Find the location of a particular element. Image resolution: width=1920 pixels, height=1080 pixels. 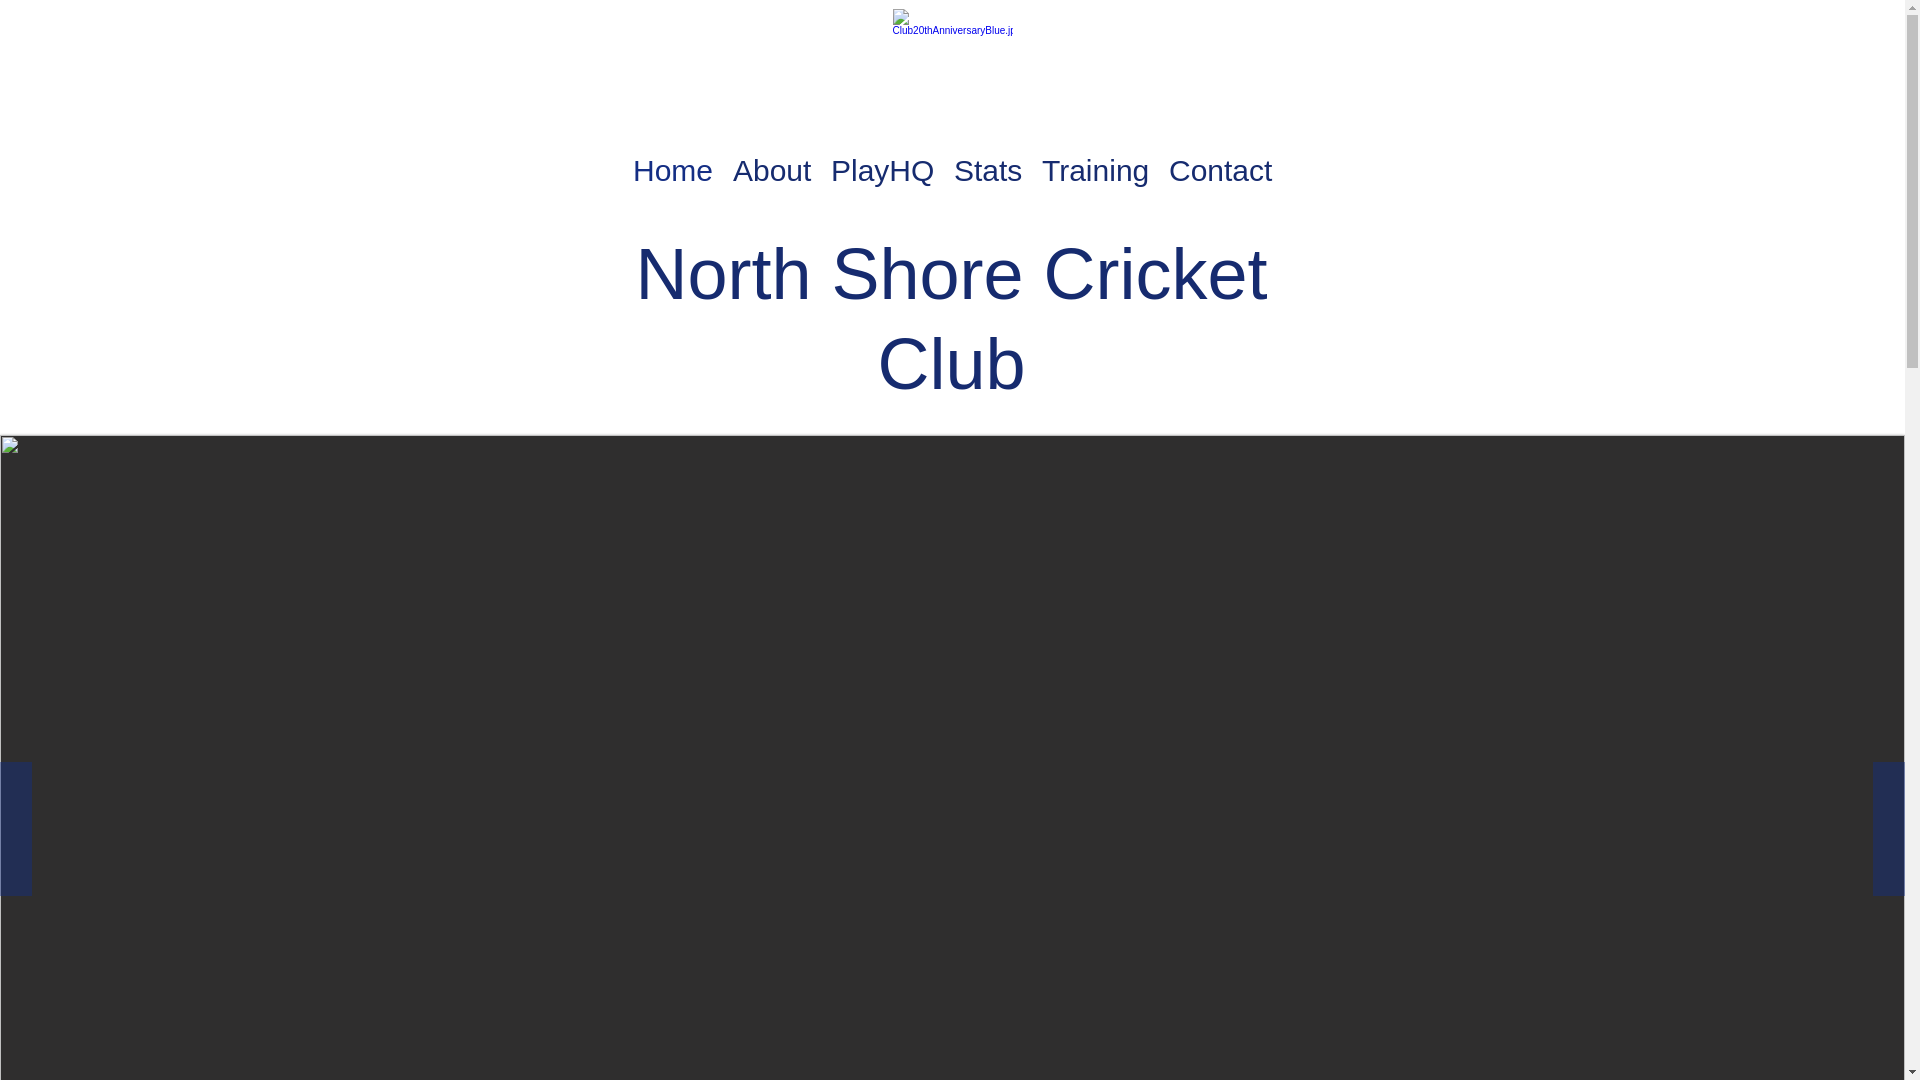

PlayHQ is located at coordinates (882, 158).